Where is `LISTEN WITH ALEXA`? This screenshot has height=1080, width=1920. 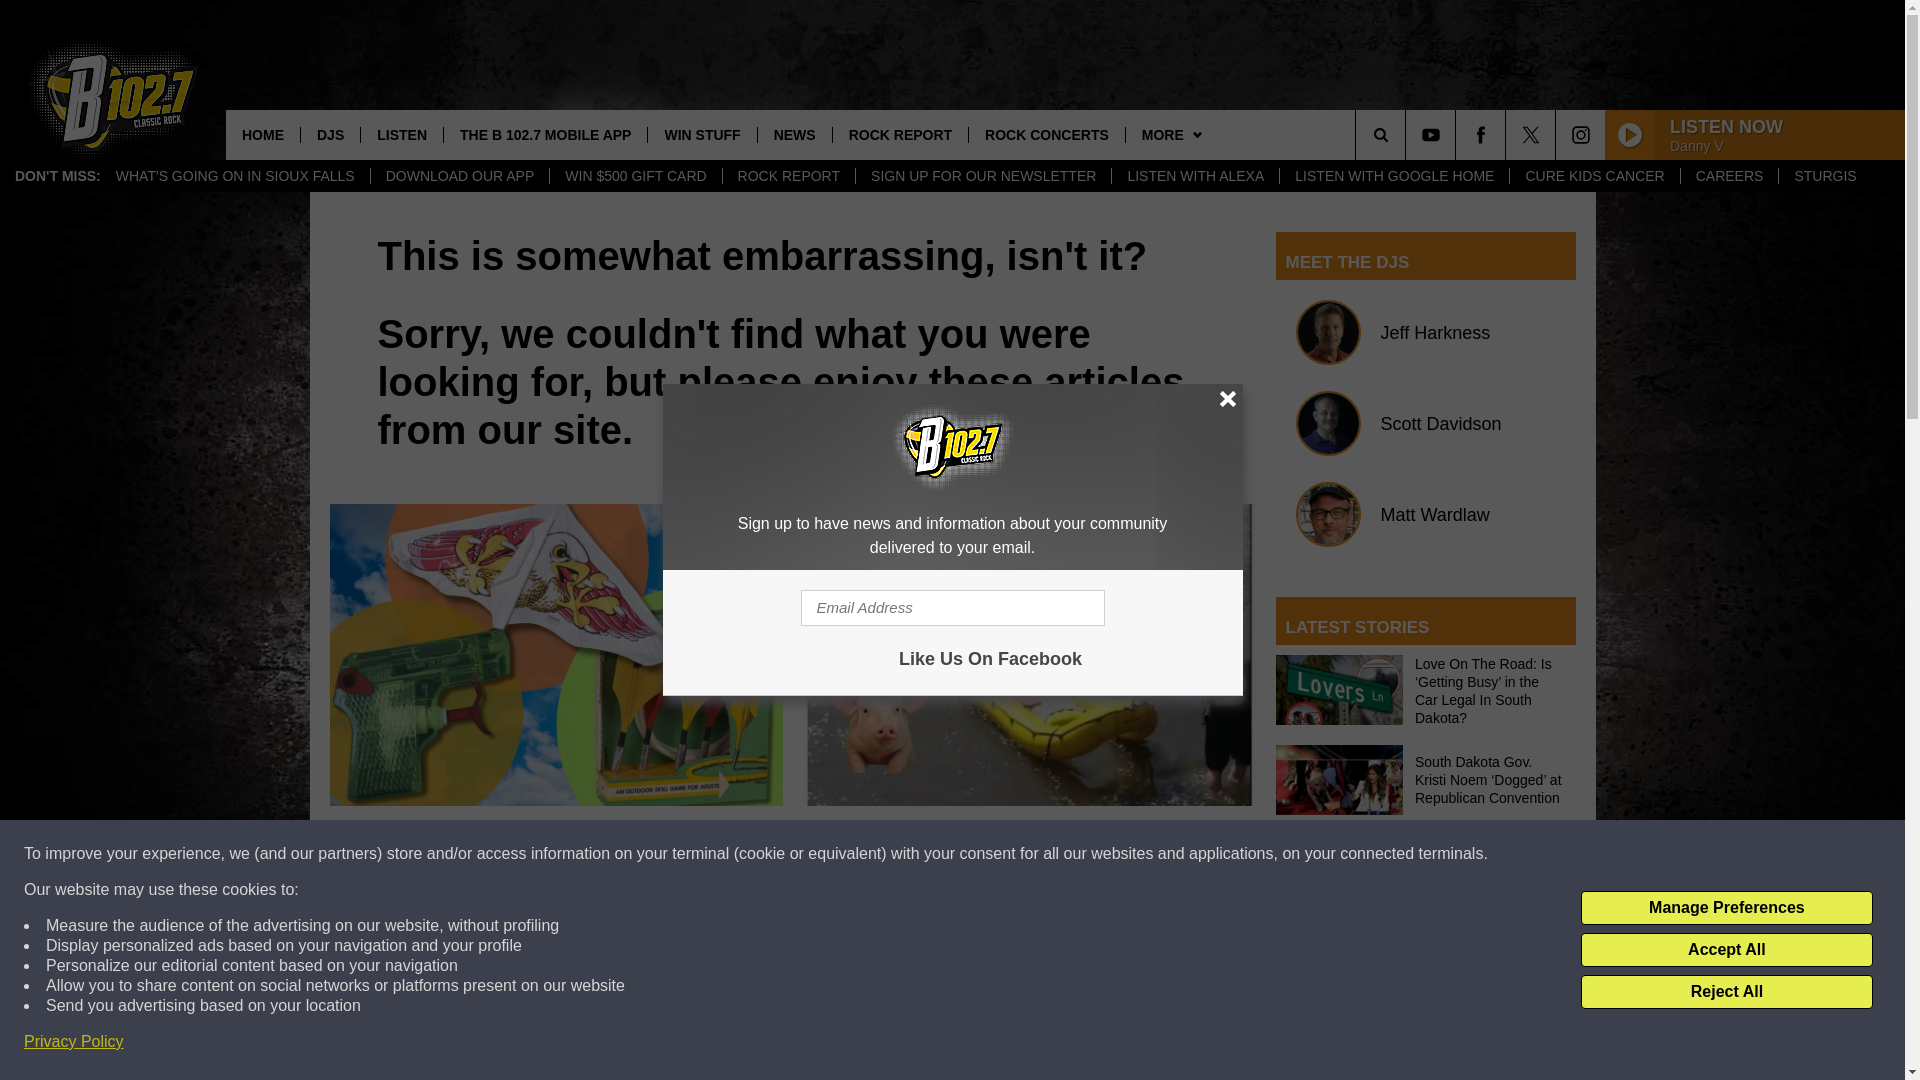 LISTEN WITH ALEXA is located at coordinates (1194, 176).